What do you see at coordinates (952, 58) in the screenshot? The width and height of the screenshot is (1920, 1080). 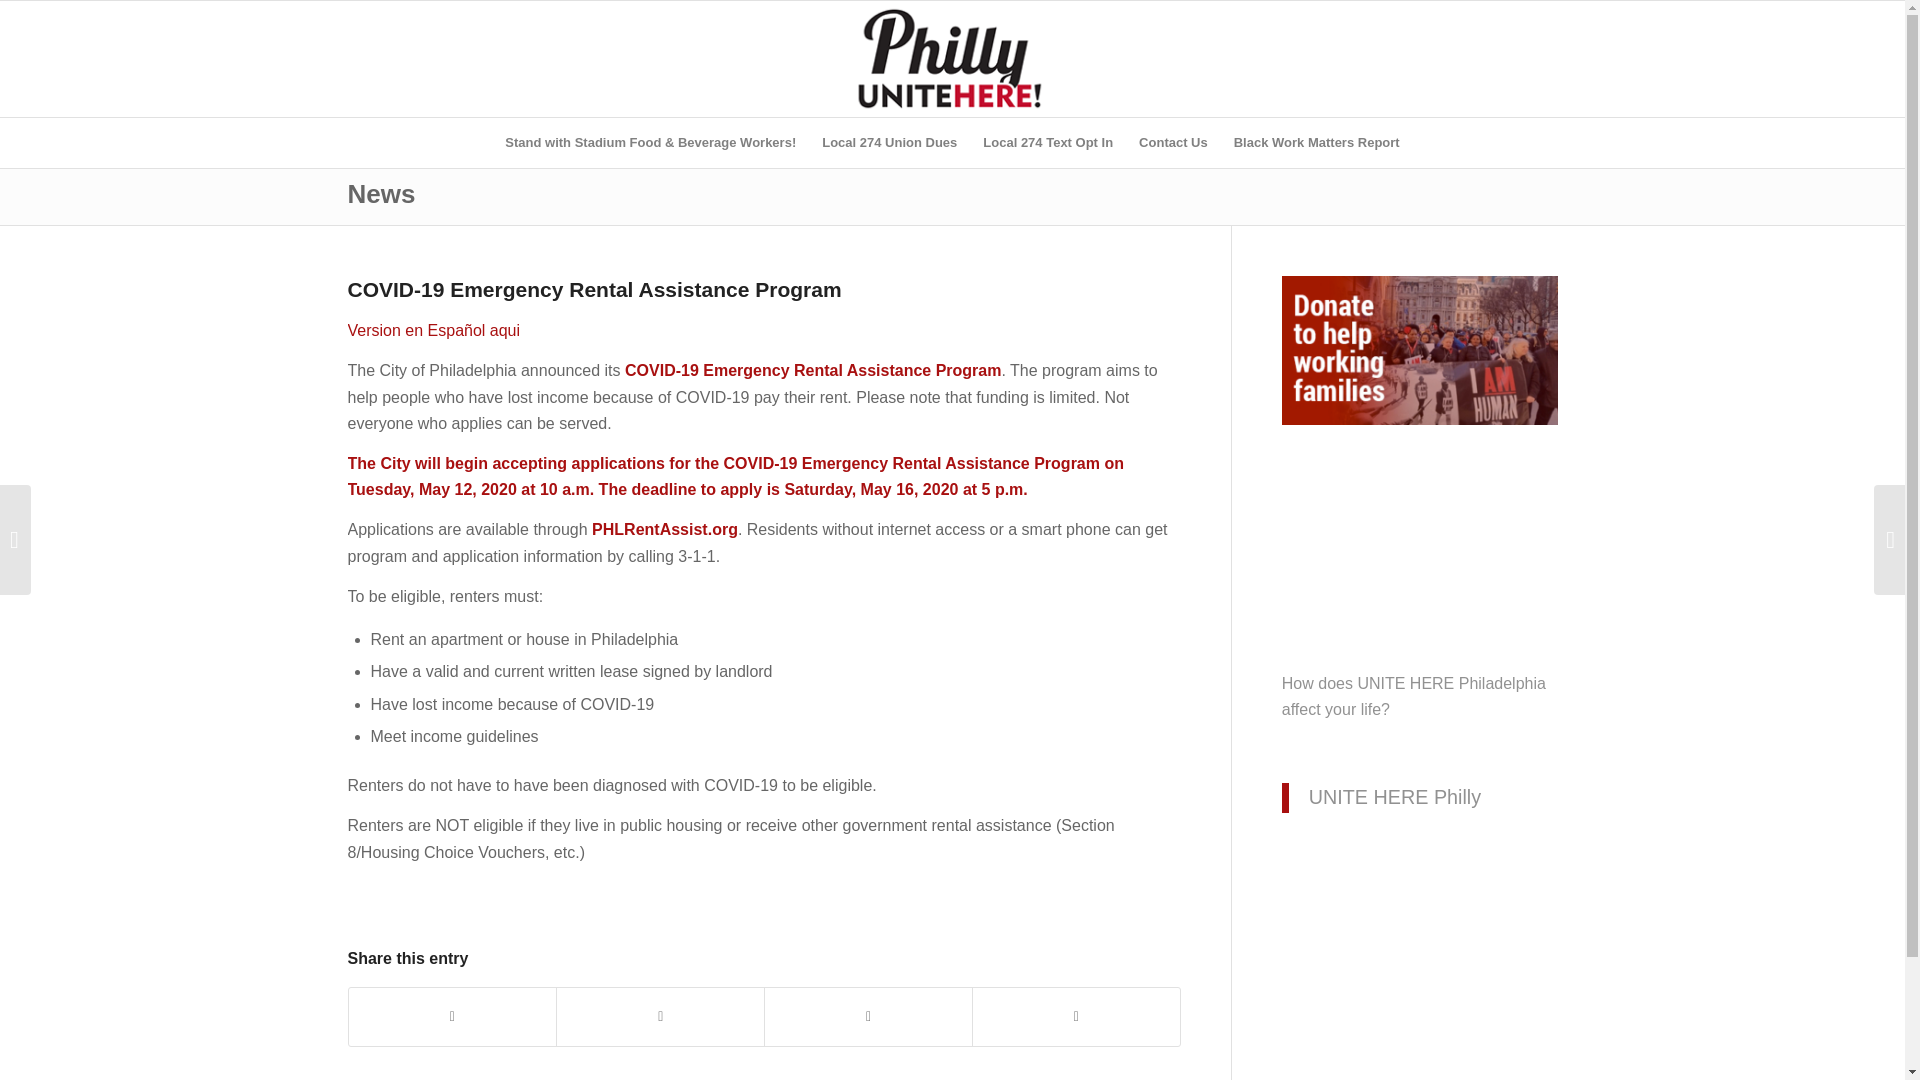 I see `philly-website` at bounding box center [952, 58].